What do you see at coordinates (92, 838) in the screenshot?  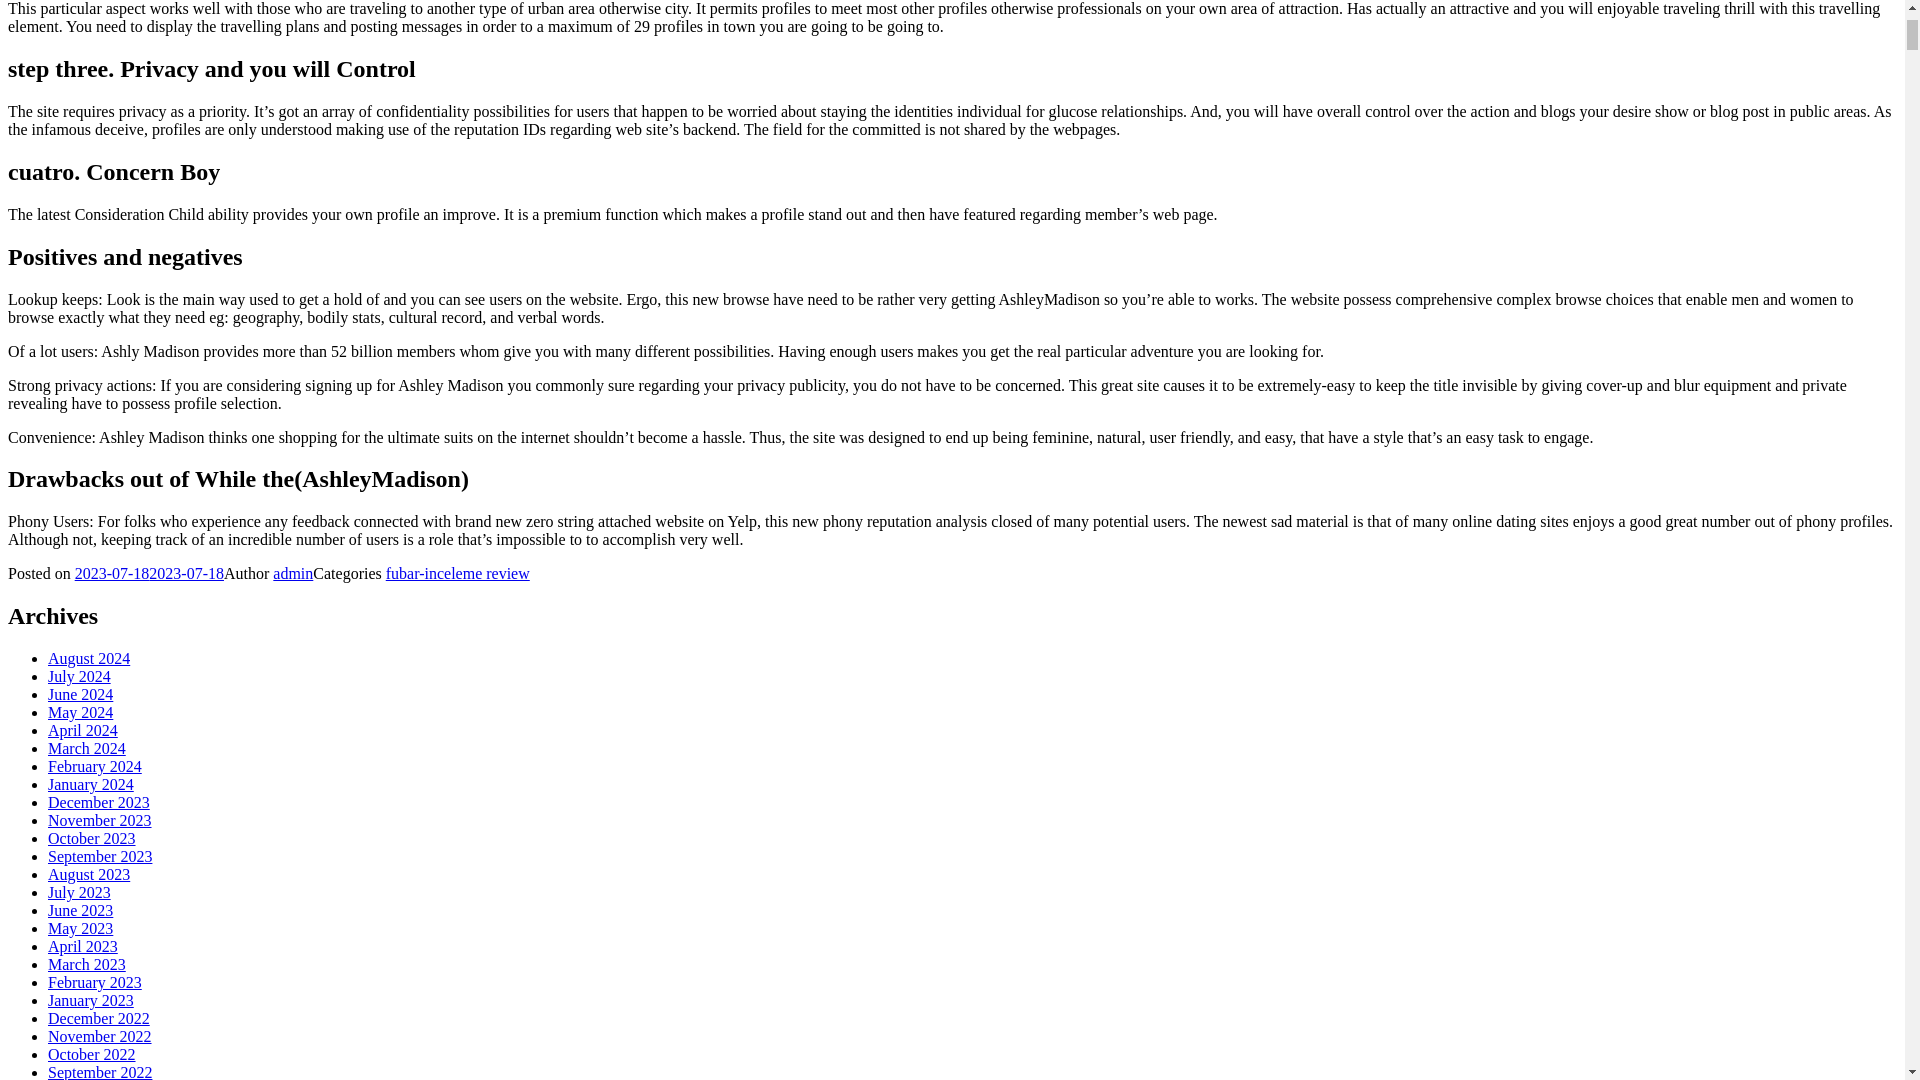 I see `October 2023` at bounding box center [92, 838].